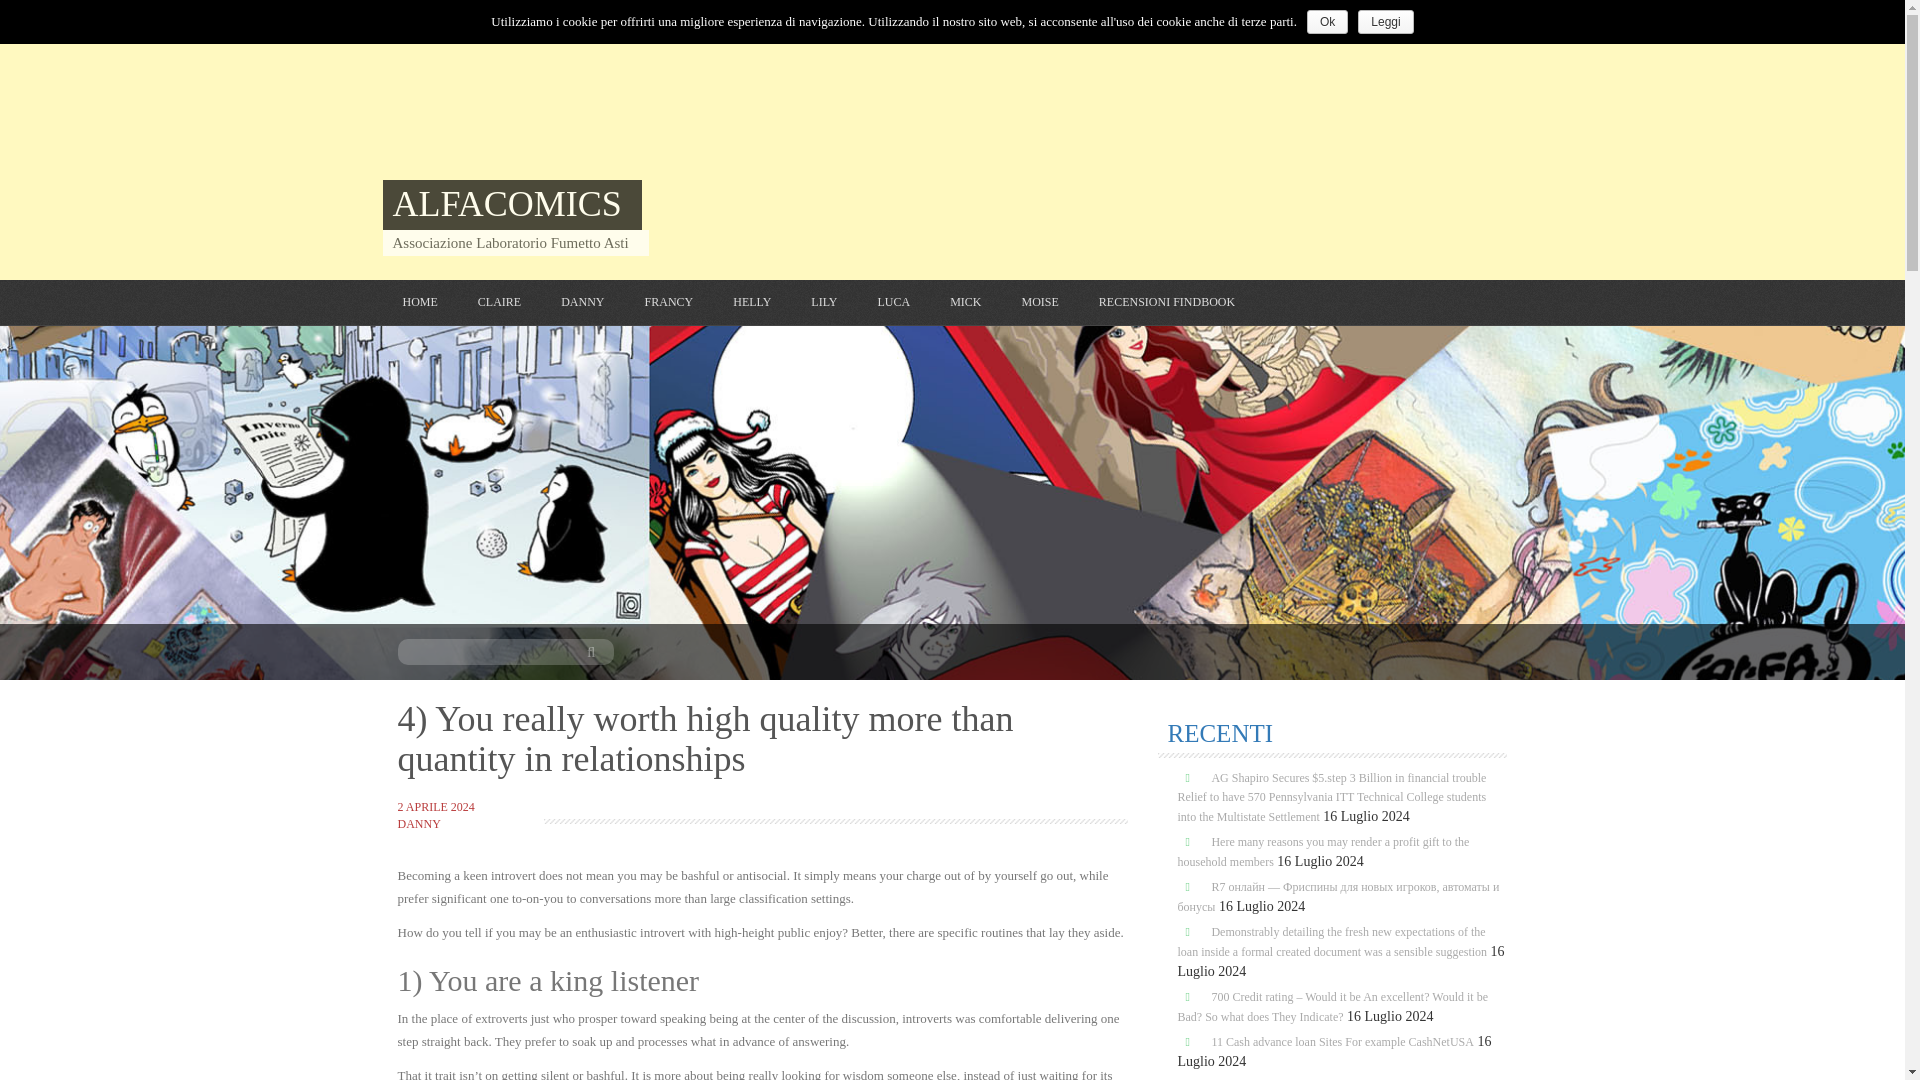 The width and height of the screenshot is (1920, 1080). What do you see at coordinates (1166, 302) in the screenshot?
I see `RECENSIONI FINDBOOK` at bounding box center [1166, 302].